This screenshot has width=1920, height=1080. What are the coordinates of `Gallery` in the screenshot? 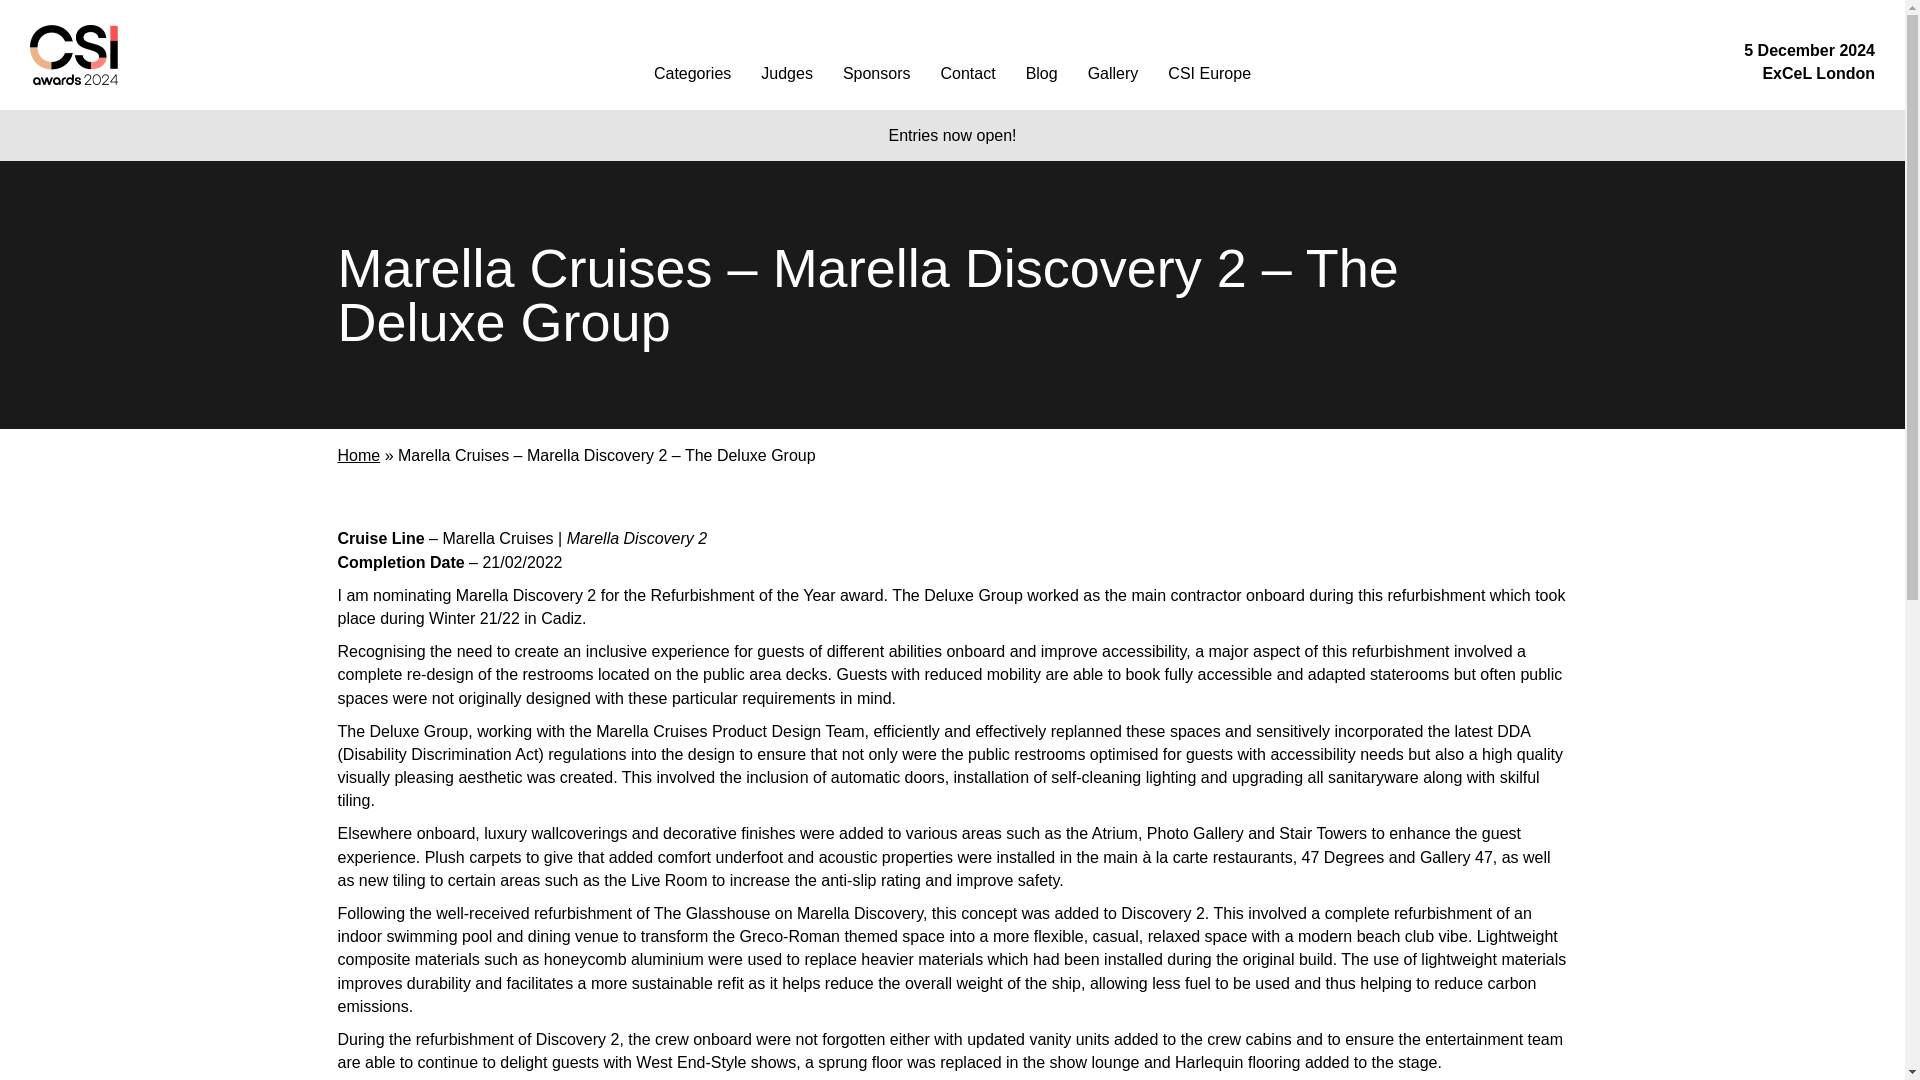 It's located at (1113, 73).